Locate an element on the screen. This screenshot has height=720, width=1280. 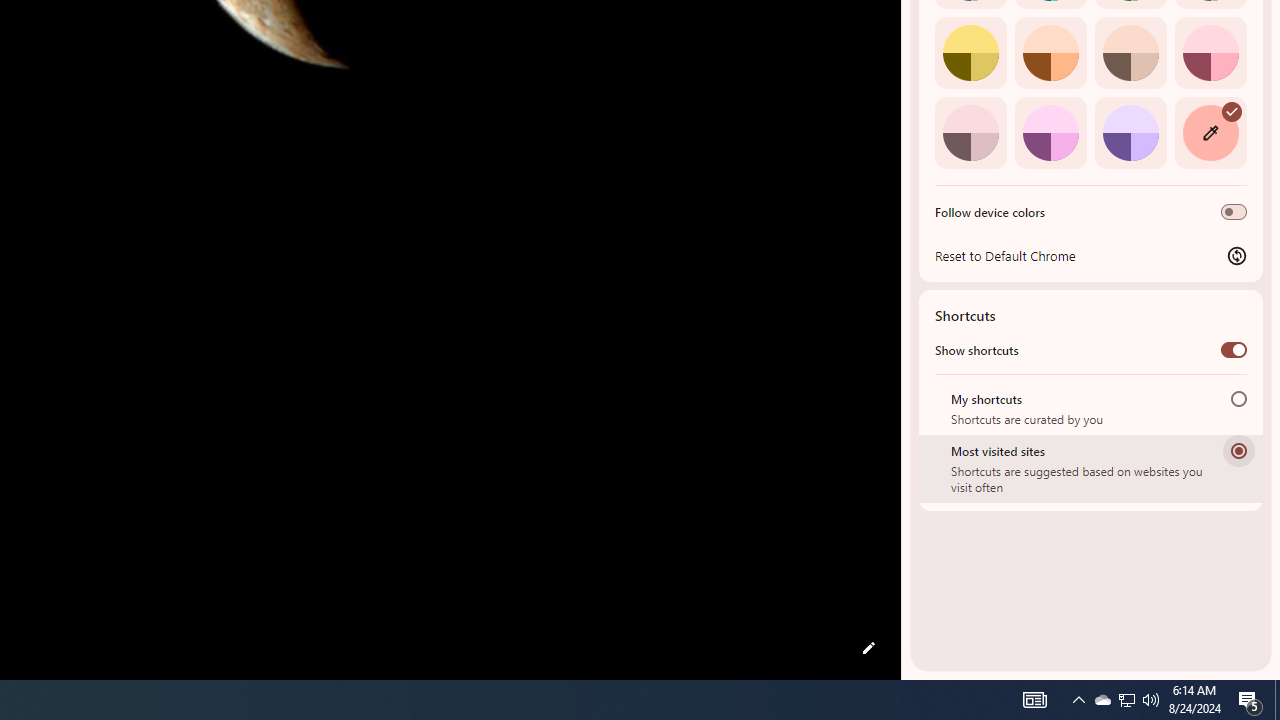
My shortcuts is located at coordinates (1238, 398).